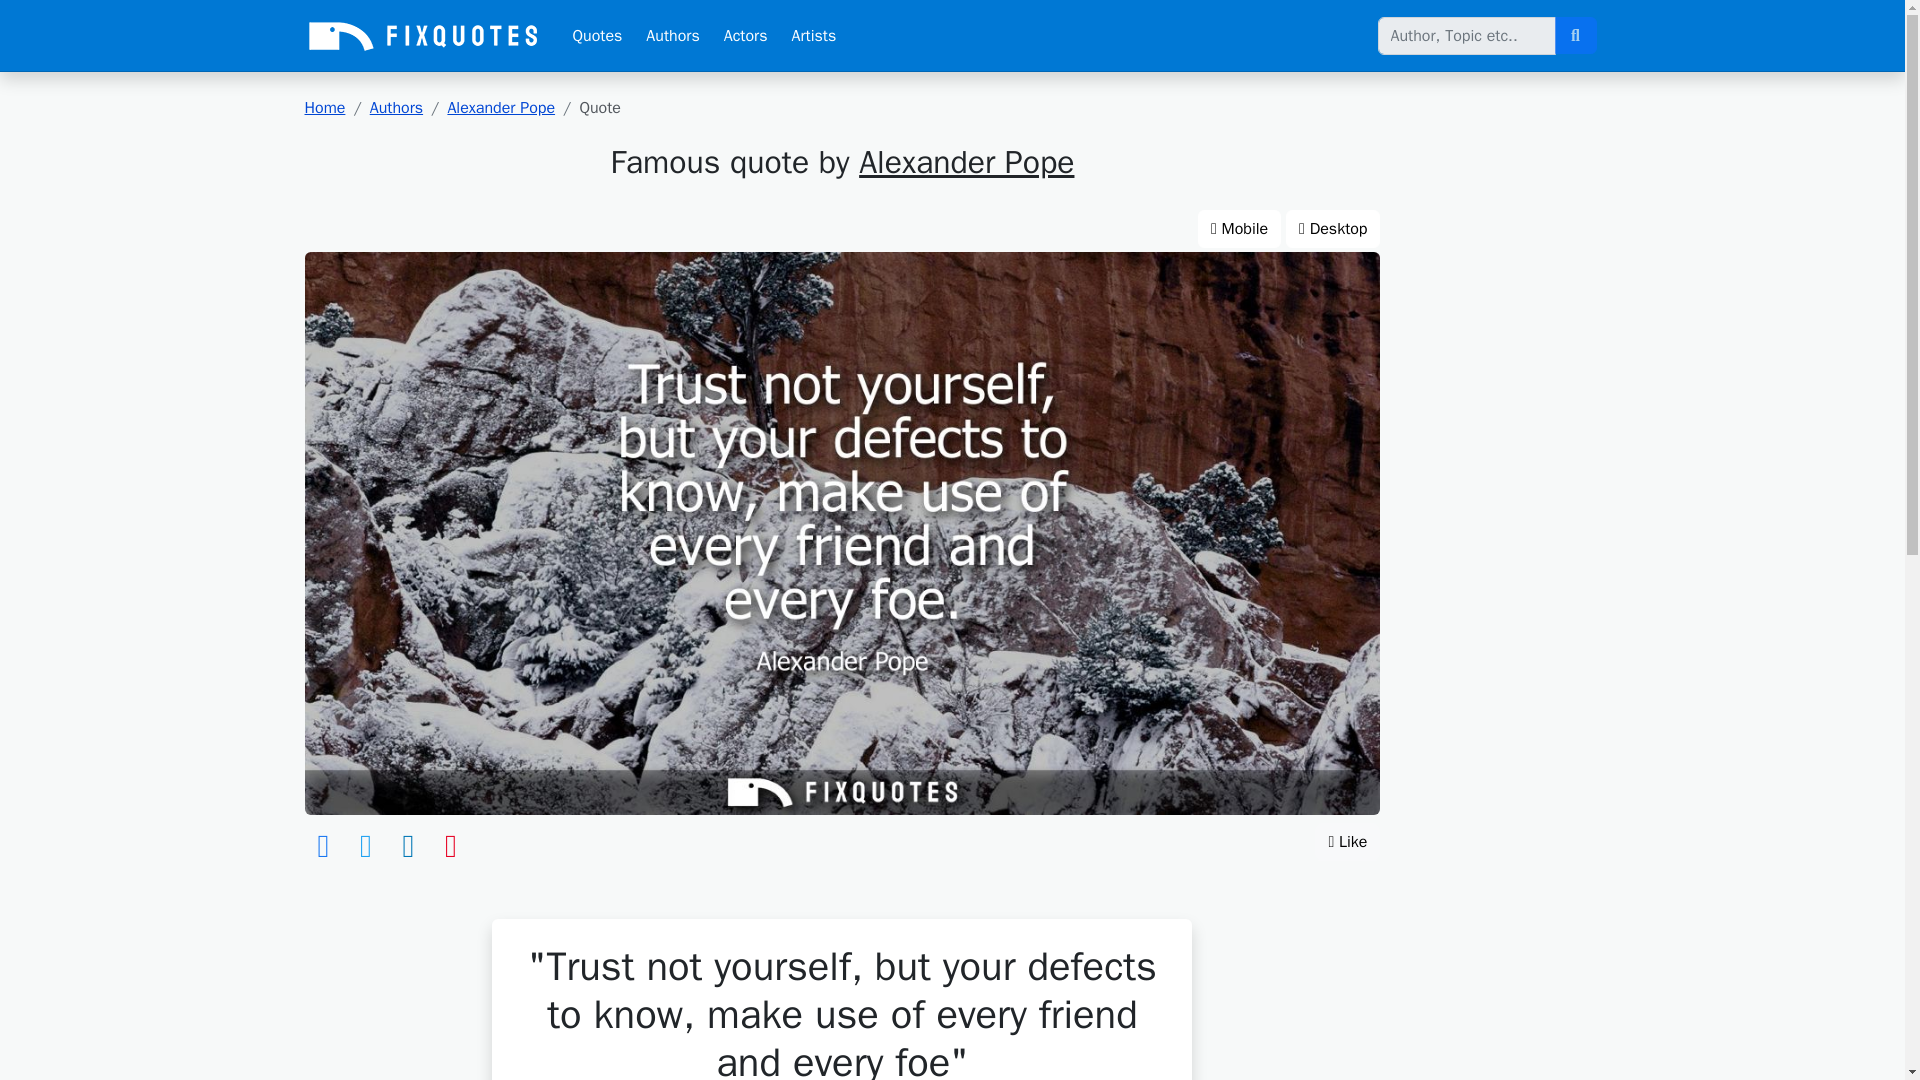 The image size is (1920, 1080). Describe the element at coordinates (966, 162) in the screenshot. I see `Alexander Pope` at that location.